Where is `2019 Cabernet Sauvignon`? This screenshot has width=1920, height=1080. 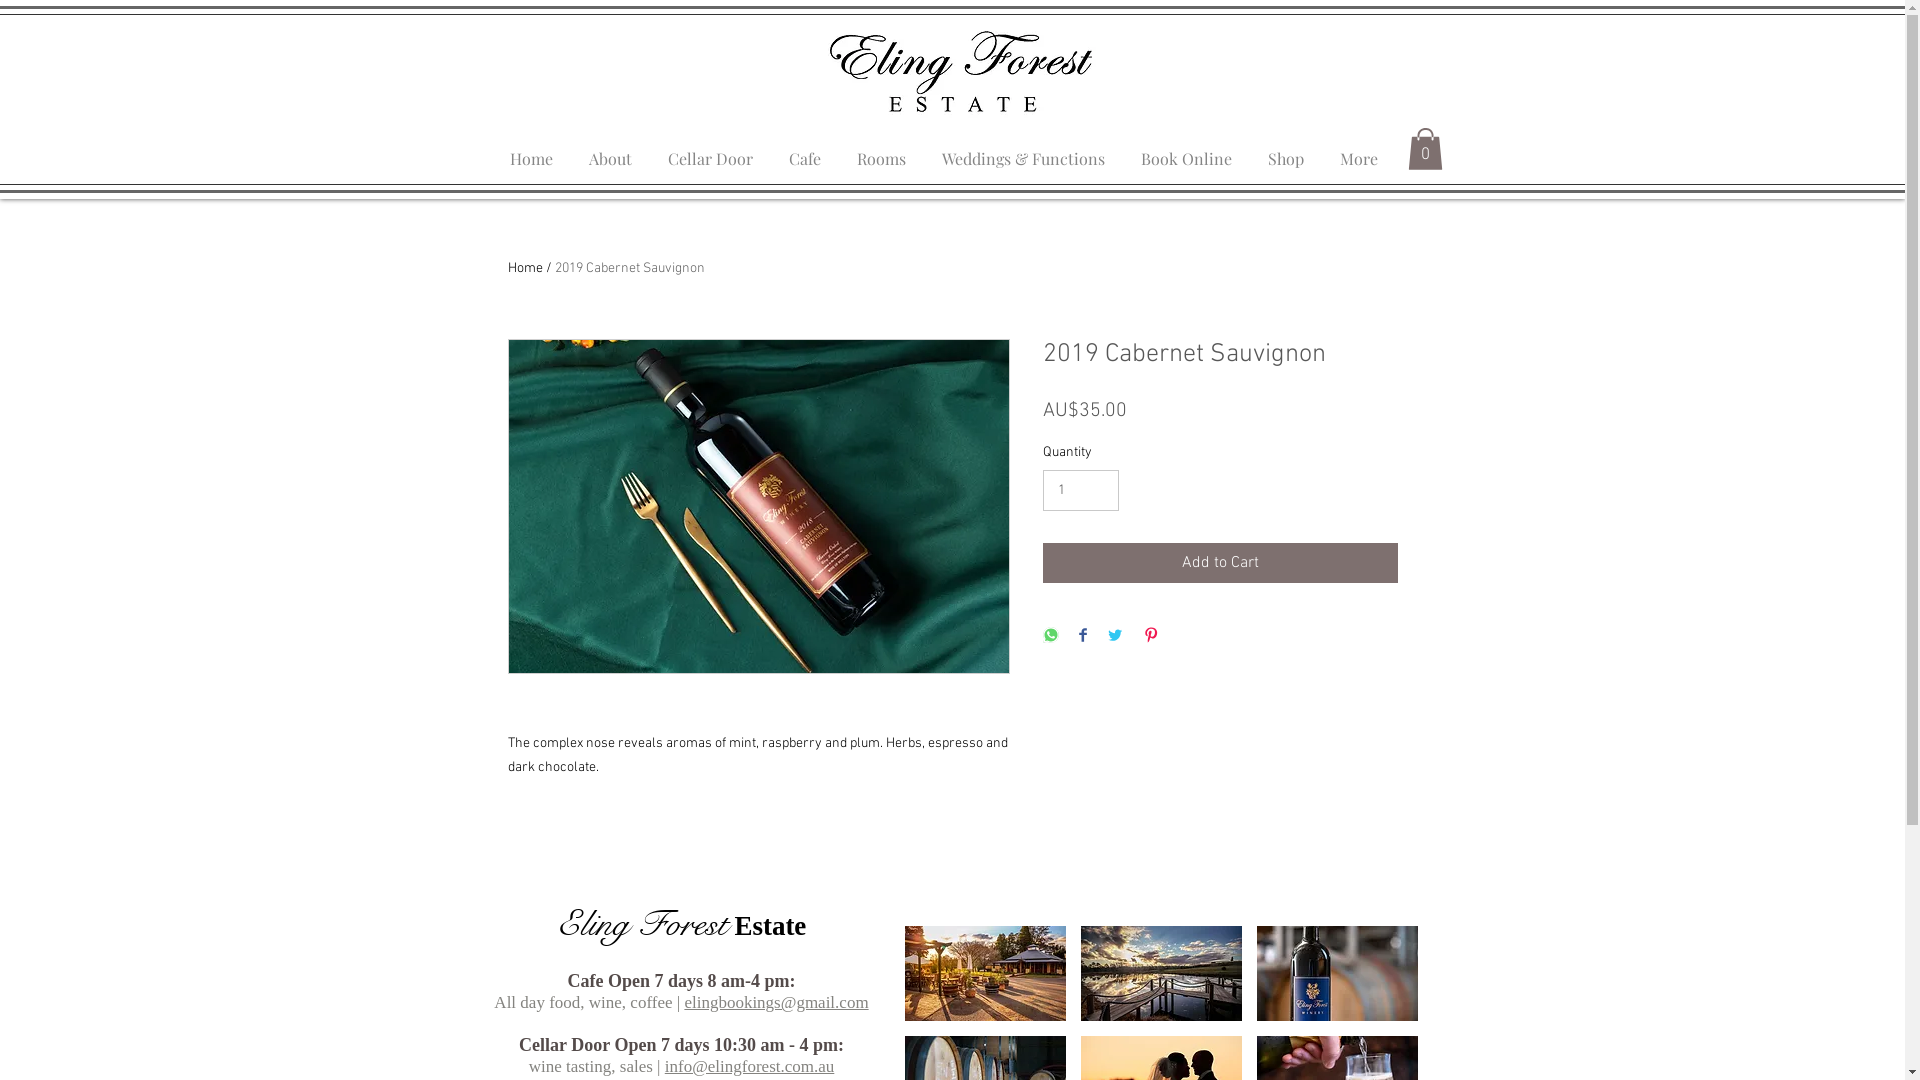 2019 Cabernet Sauvignon is located at coordinates (629, 268).